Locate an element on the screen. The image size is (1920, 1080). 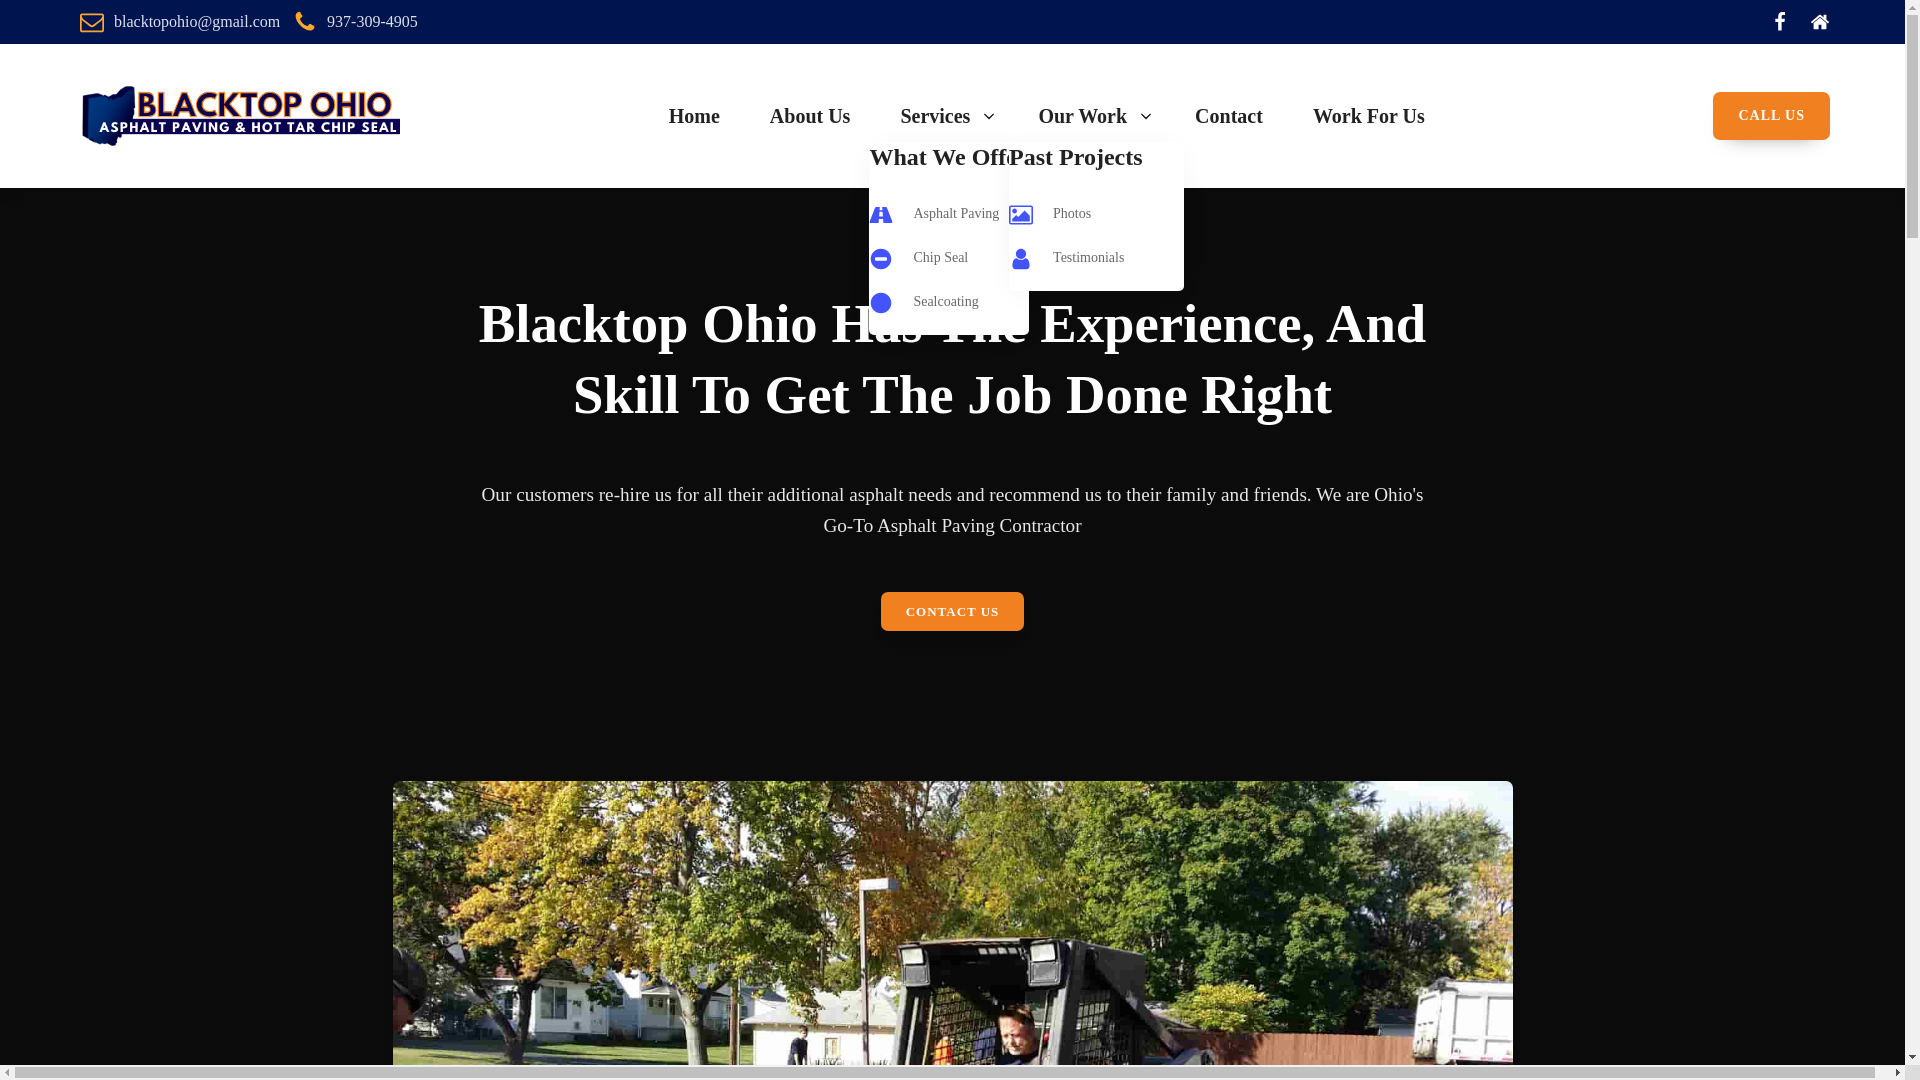
About Us is located at coordinates (814, 116).